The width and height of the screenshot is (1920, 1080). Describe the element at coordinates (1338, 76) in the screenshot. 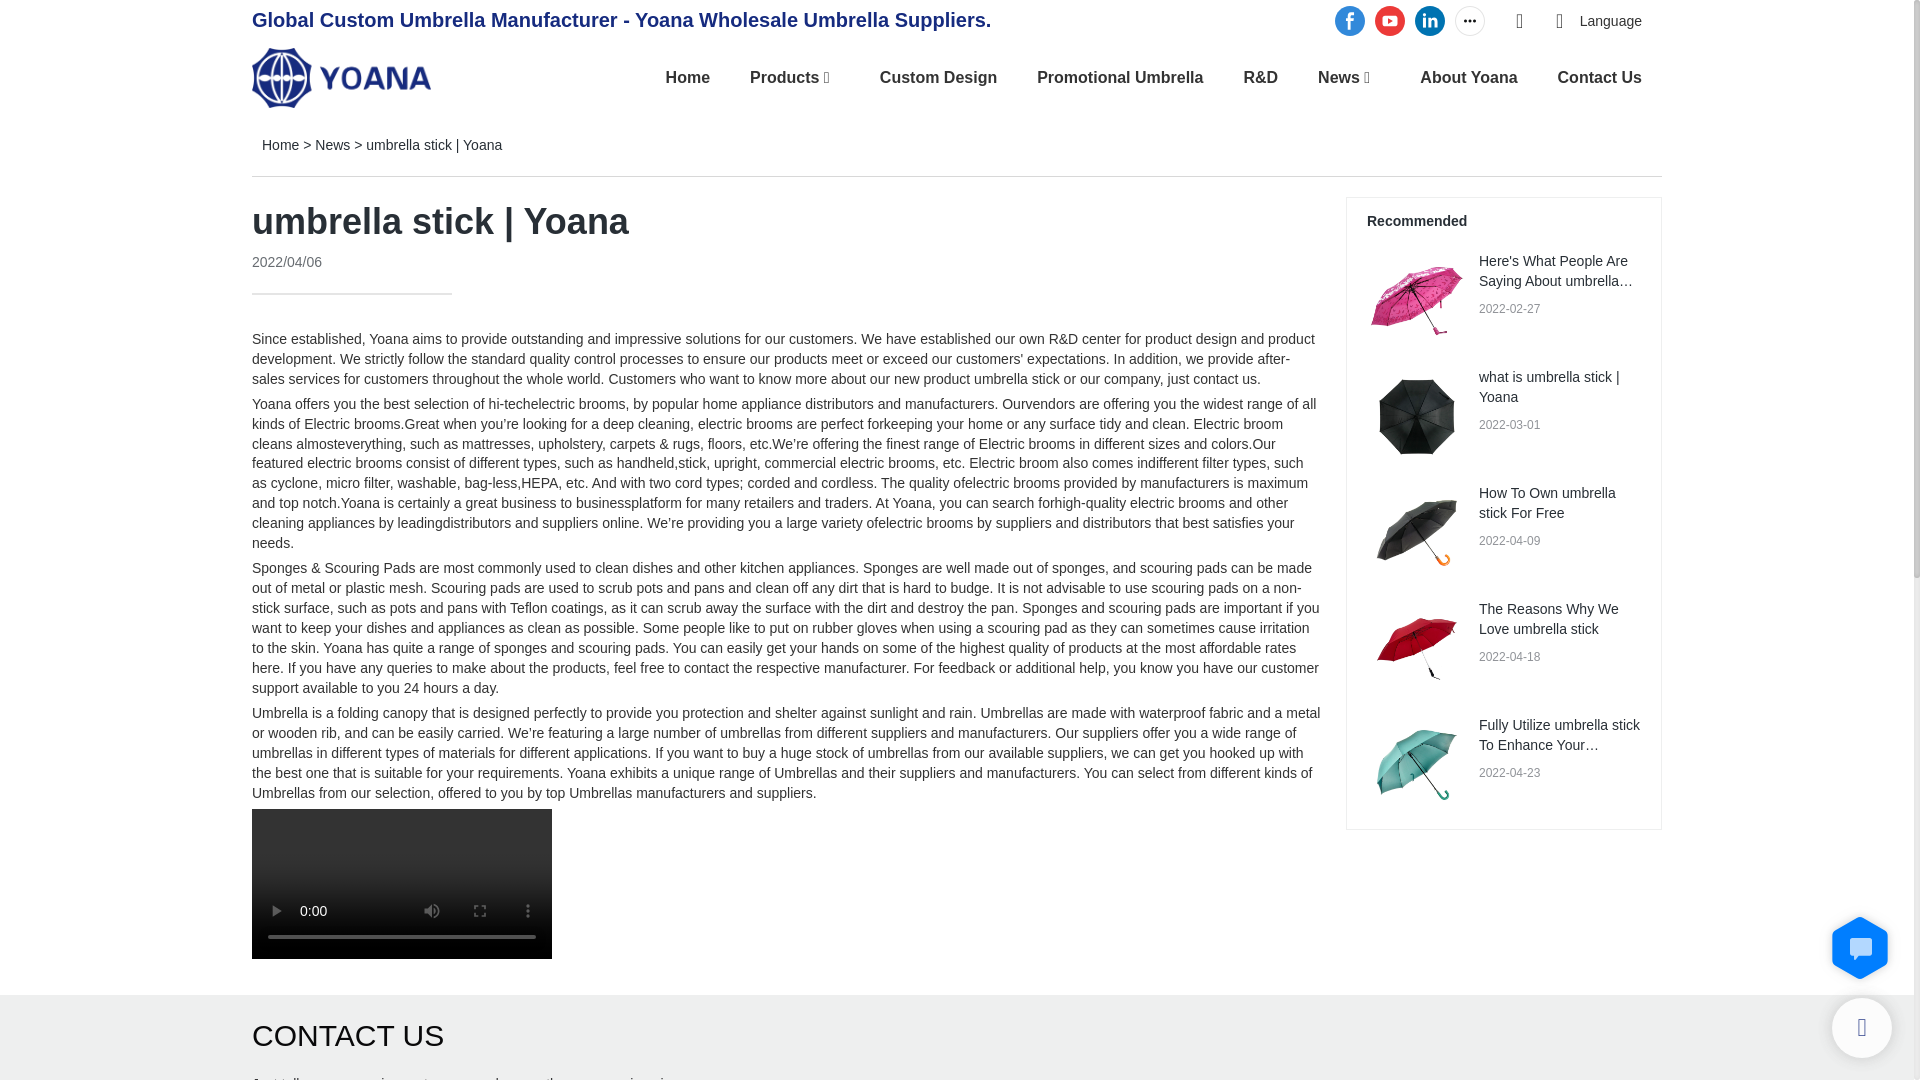

I see `News` at that location.